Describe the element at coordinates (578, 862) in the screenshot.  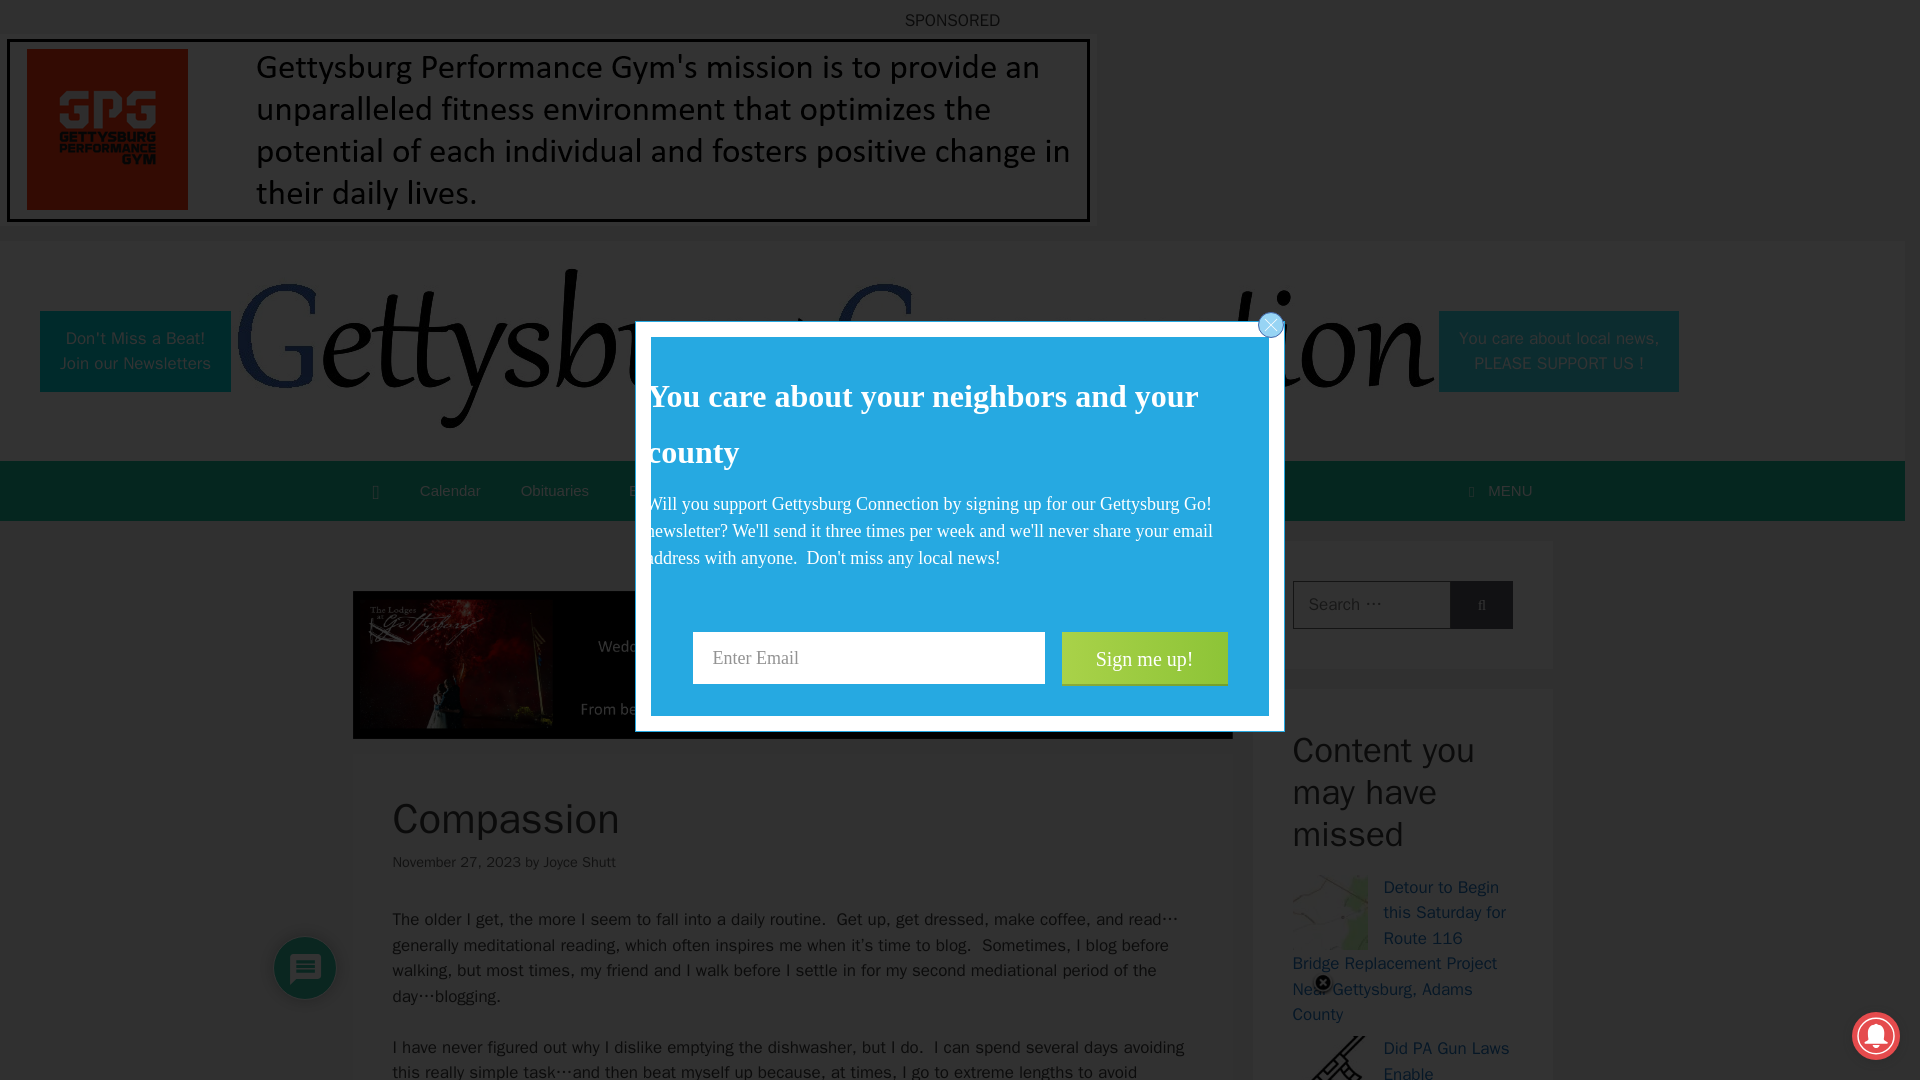
I see `Support Us` at that location.